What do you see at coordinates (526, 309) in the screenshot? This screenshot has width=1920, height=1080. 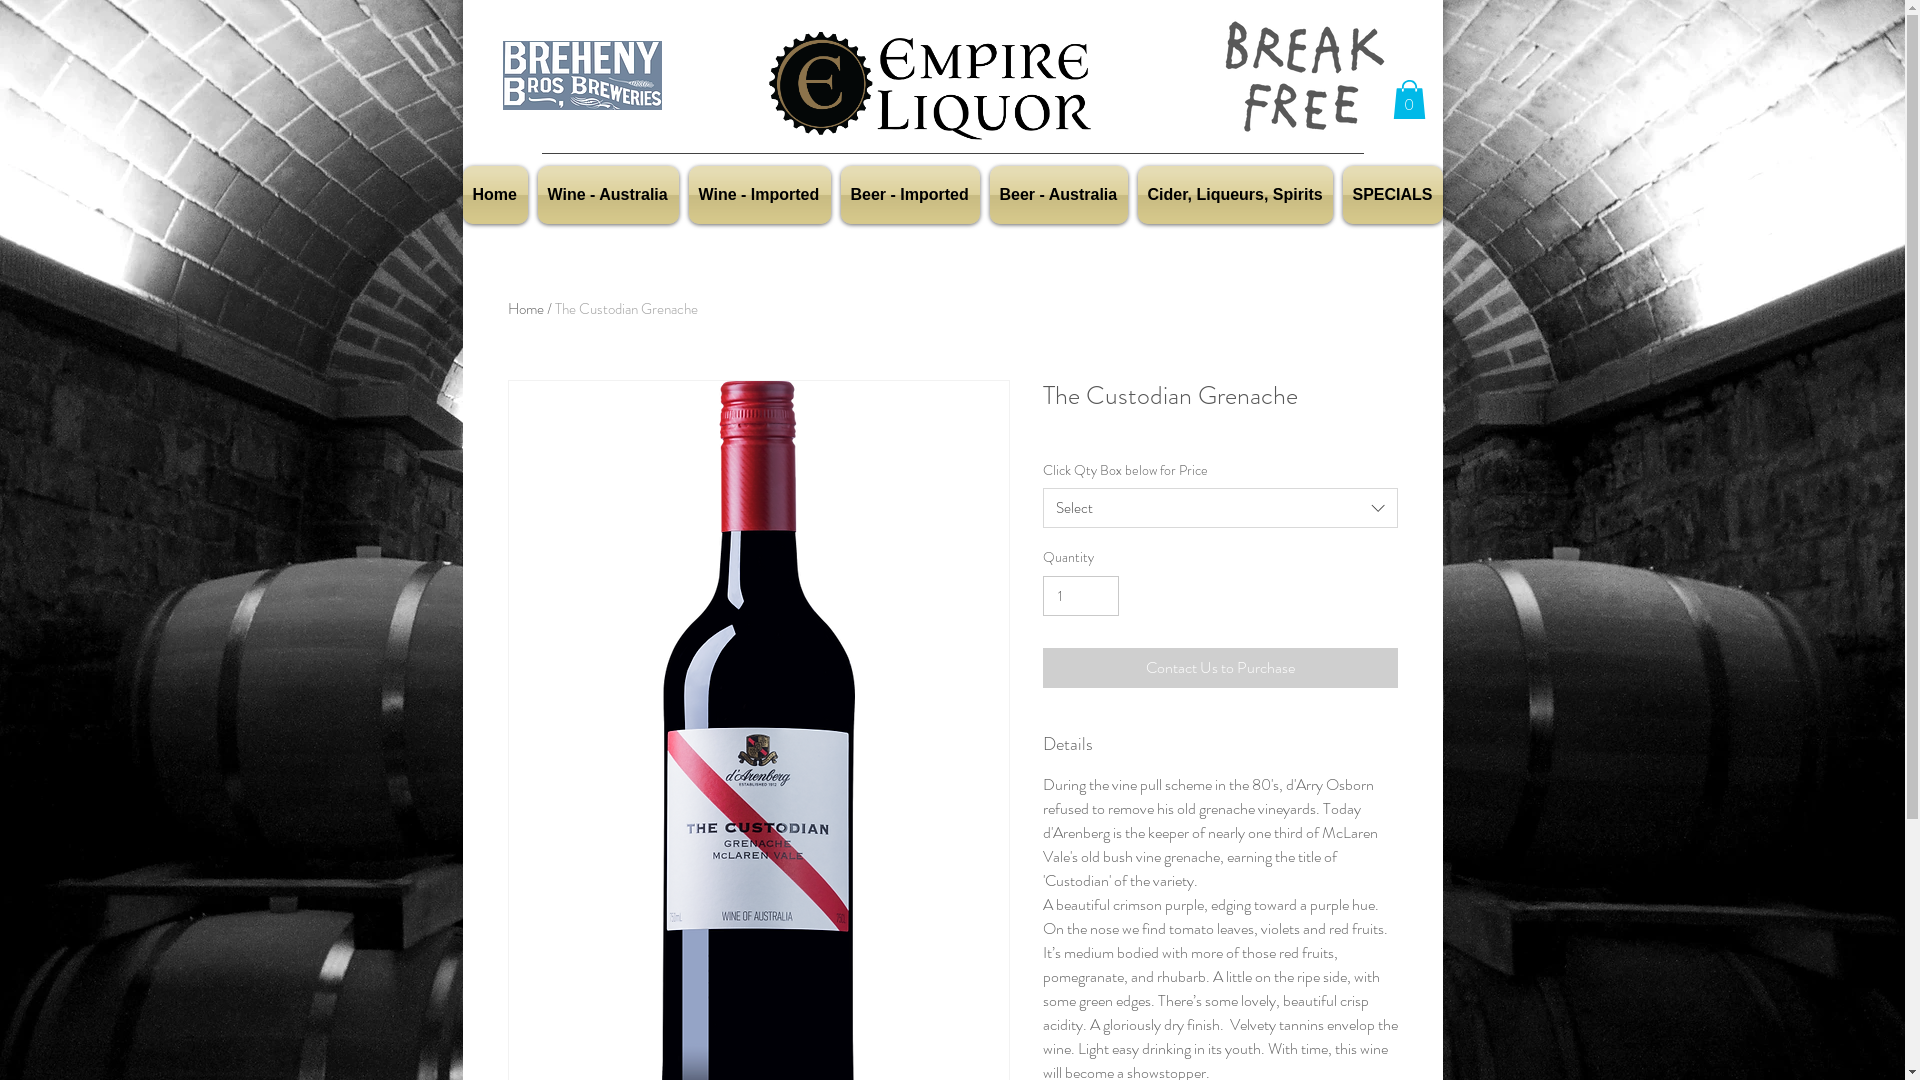 I see `Home` at bounding box center [526, 309].